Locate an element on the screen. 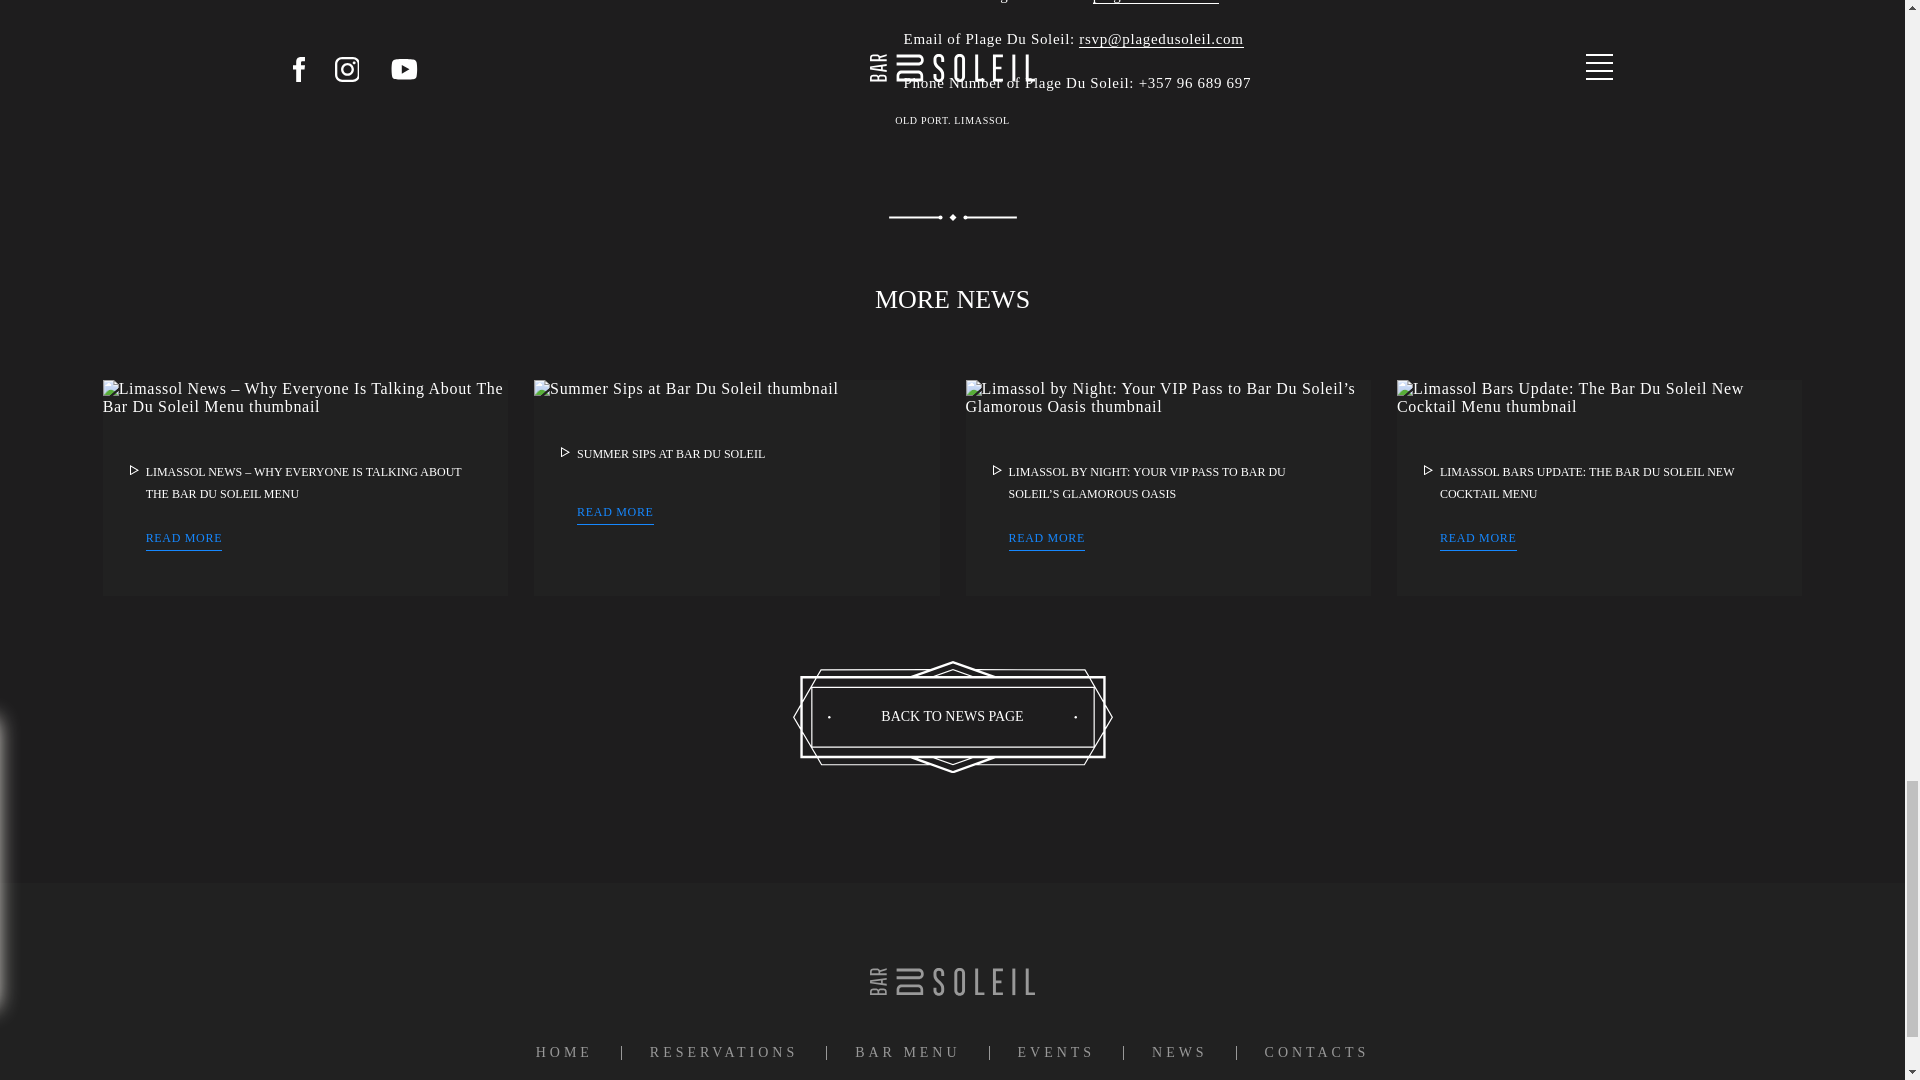  READ MORE is located at coordinates (616, 514).